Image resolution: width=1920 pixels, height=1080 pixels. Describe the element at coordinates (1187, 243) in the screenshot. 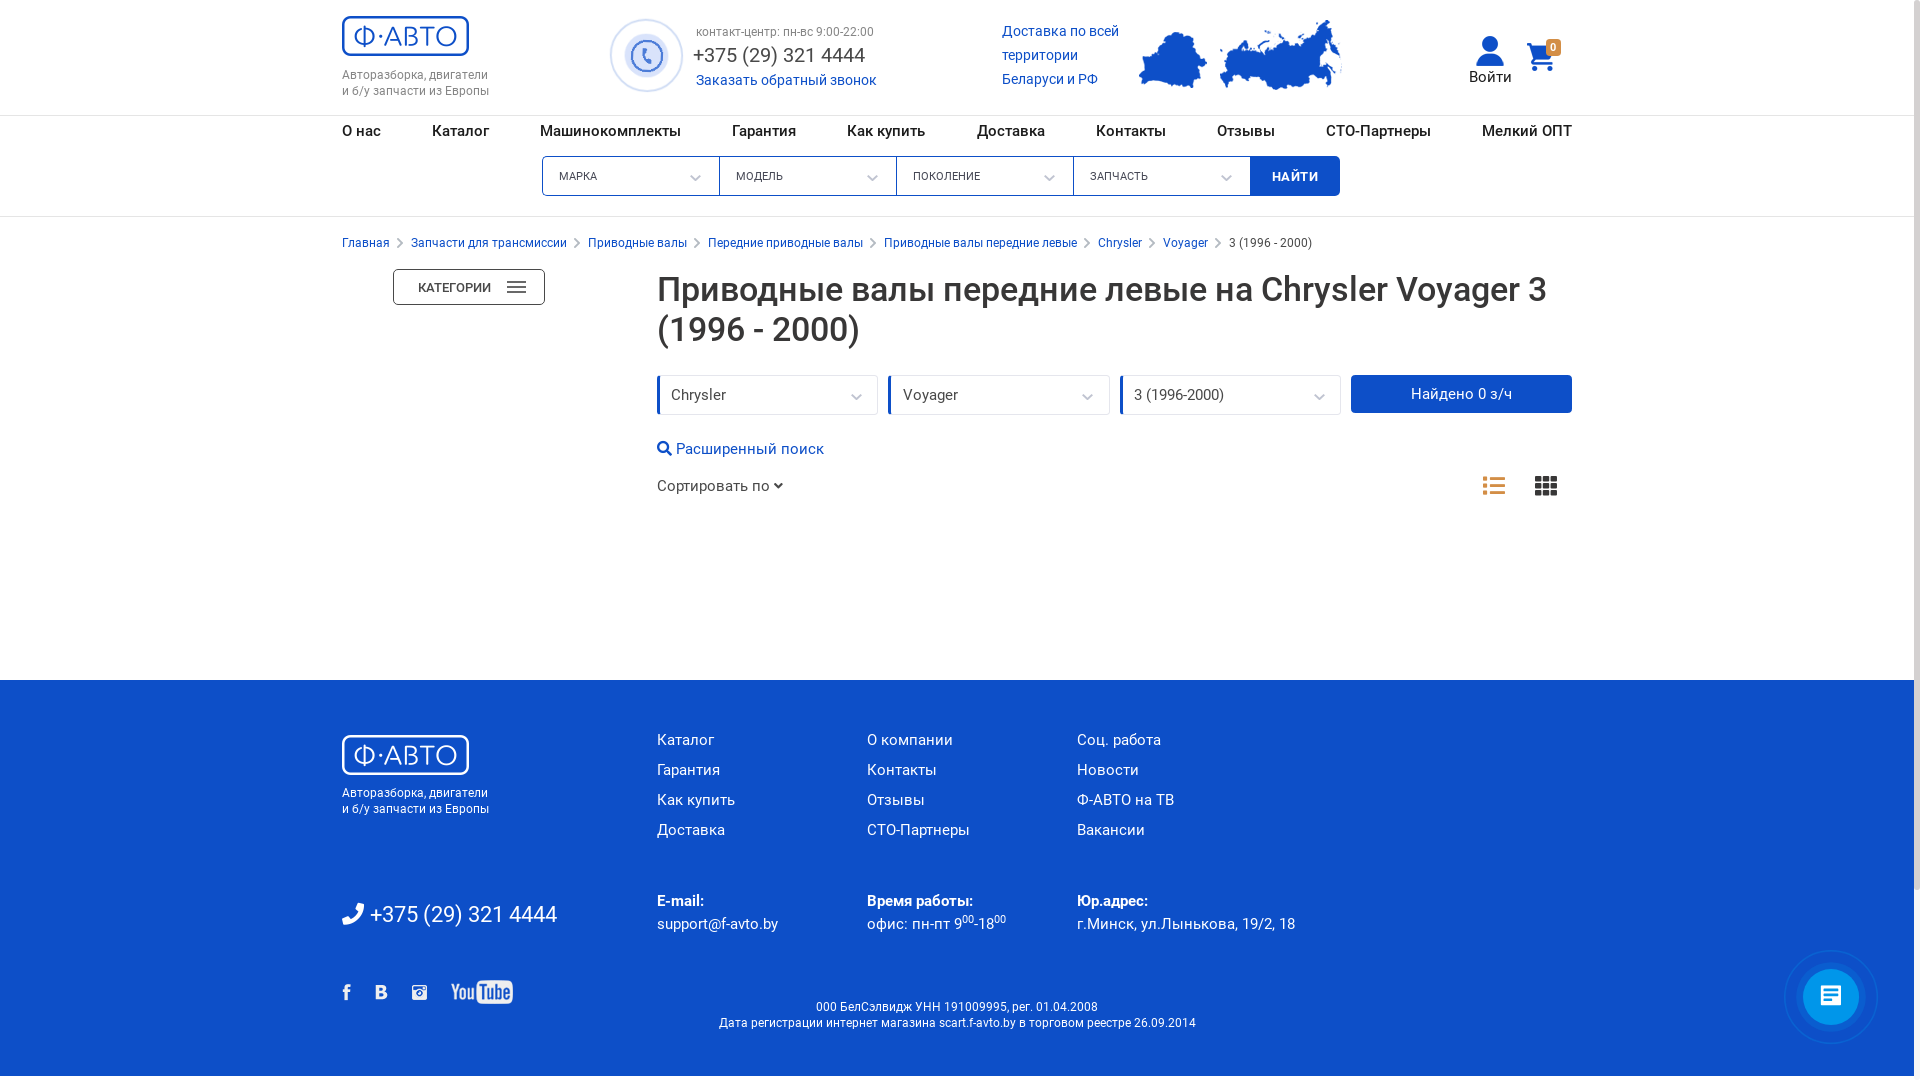

I see `Voyager` at that location.